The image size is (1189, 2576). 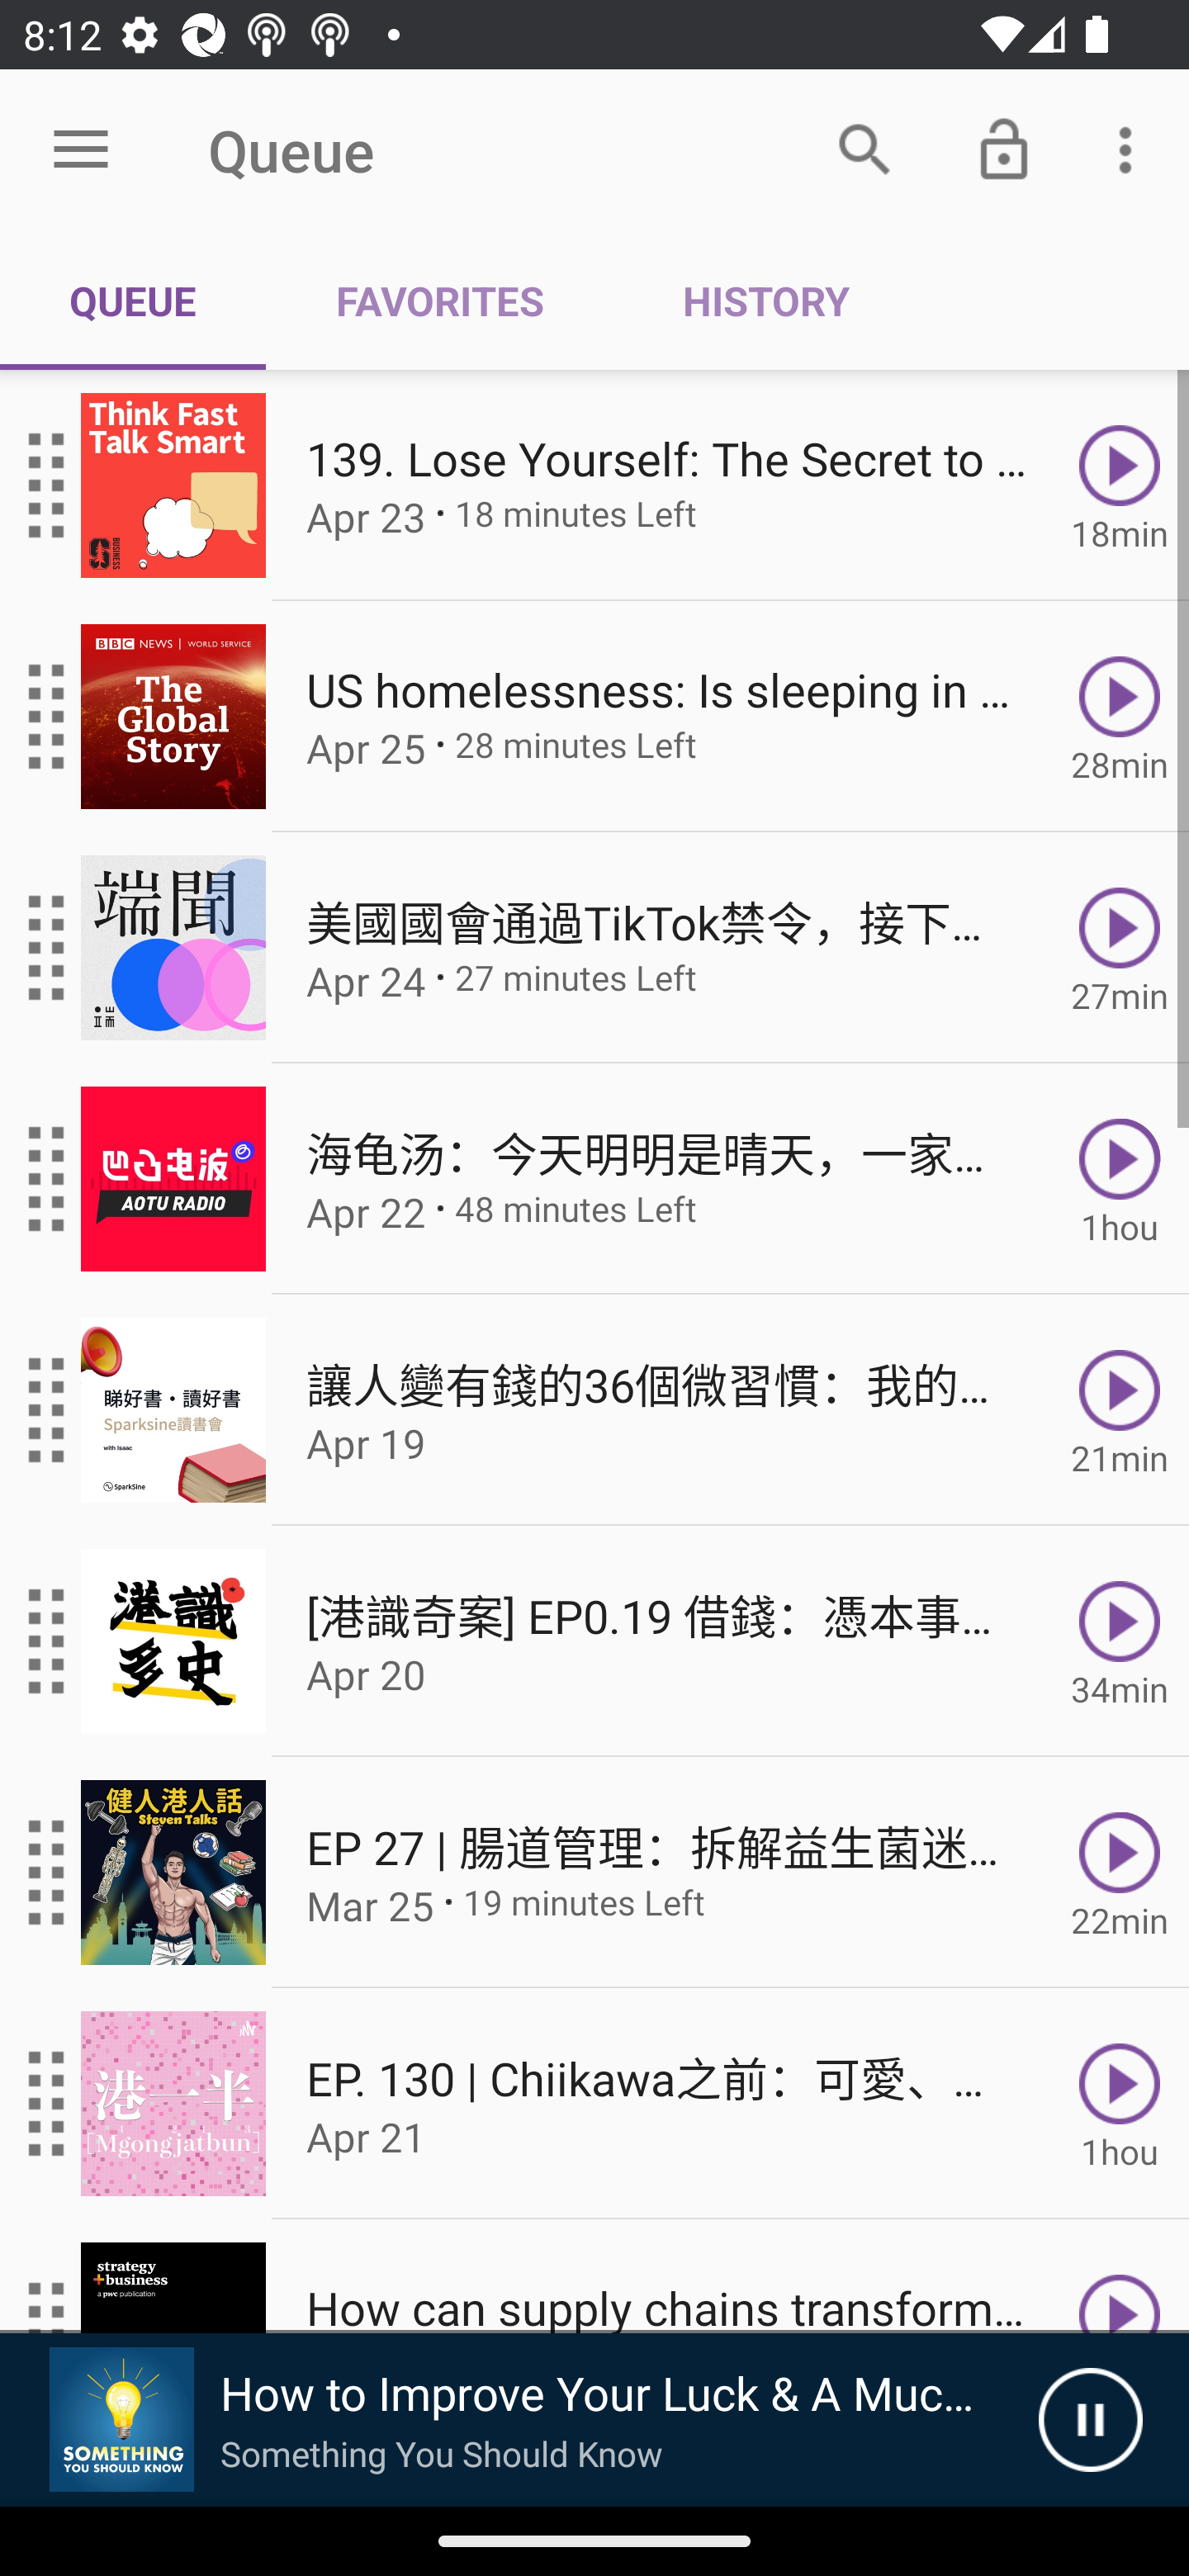 I want to click on Play 28min, so click(x=1120, y=715).